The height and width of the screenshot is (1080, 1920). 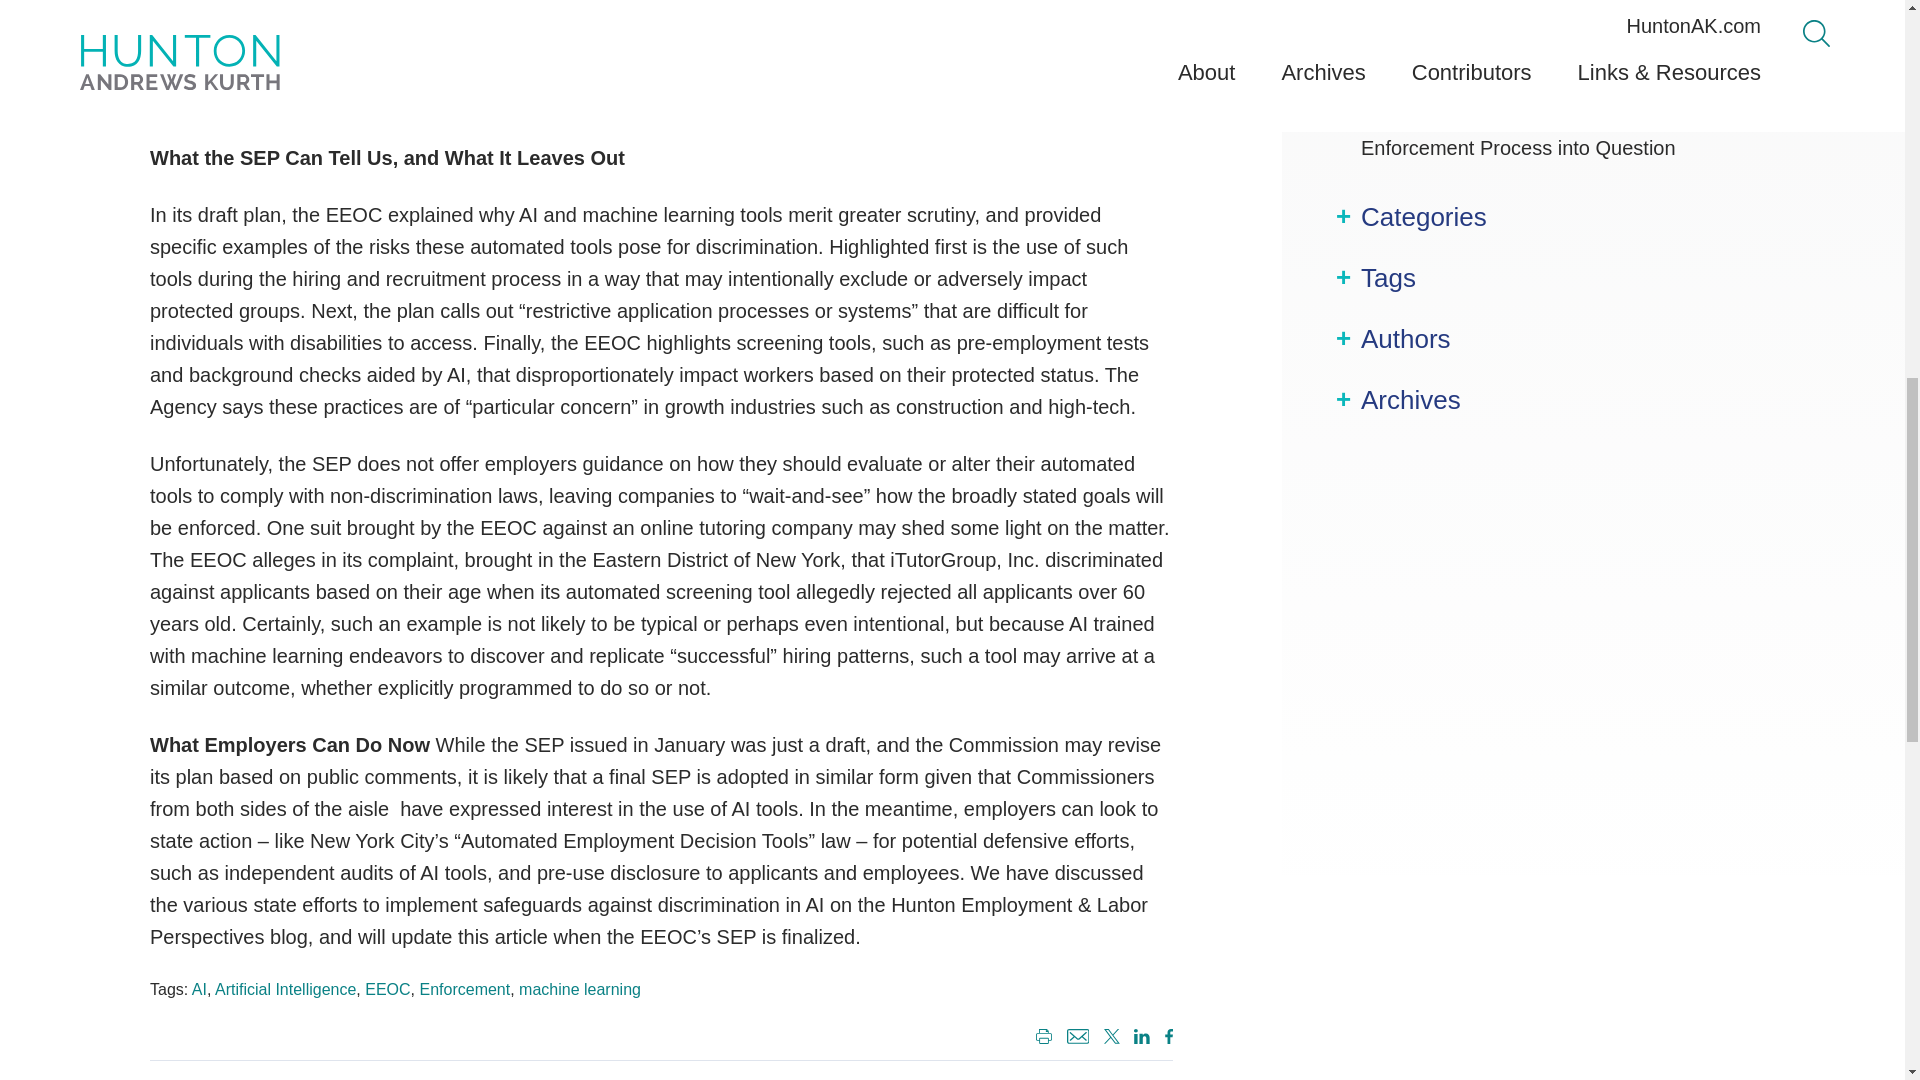 What do you see at coordinates (1164, 1038) in the screenshot?
I see `Facebook` at bounding box center [1164, 1038].